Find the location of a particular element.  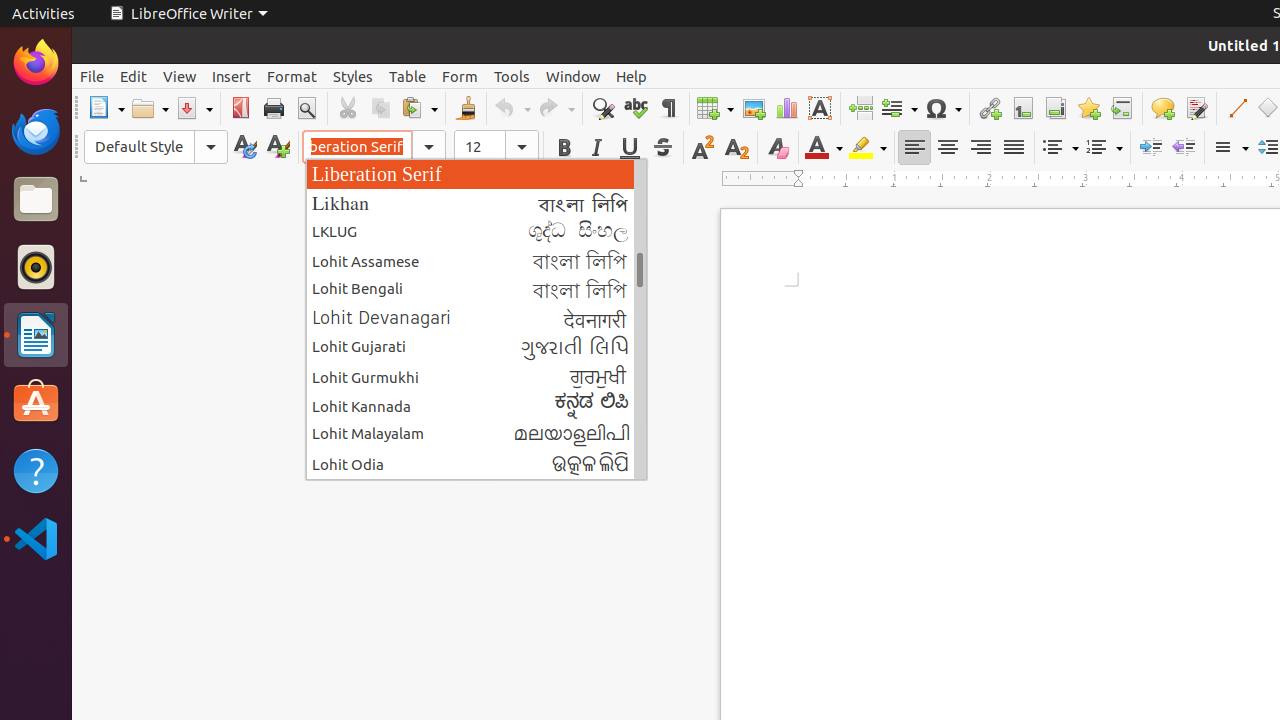

Lohit Gujarati is located at coordinates (476, 348).